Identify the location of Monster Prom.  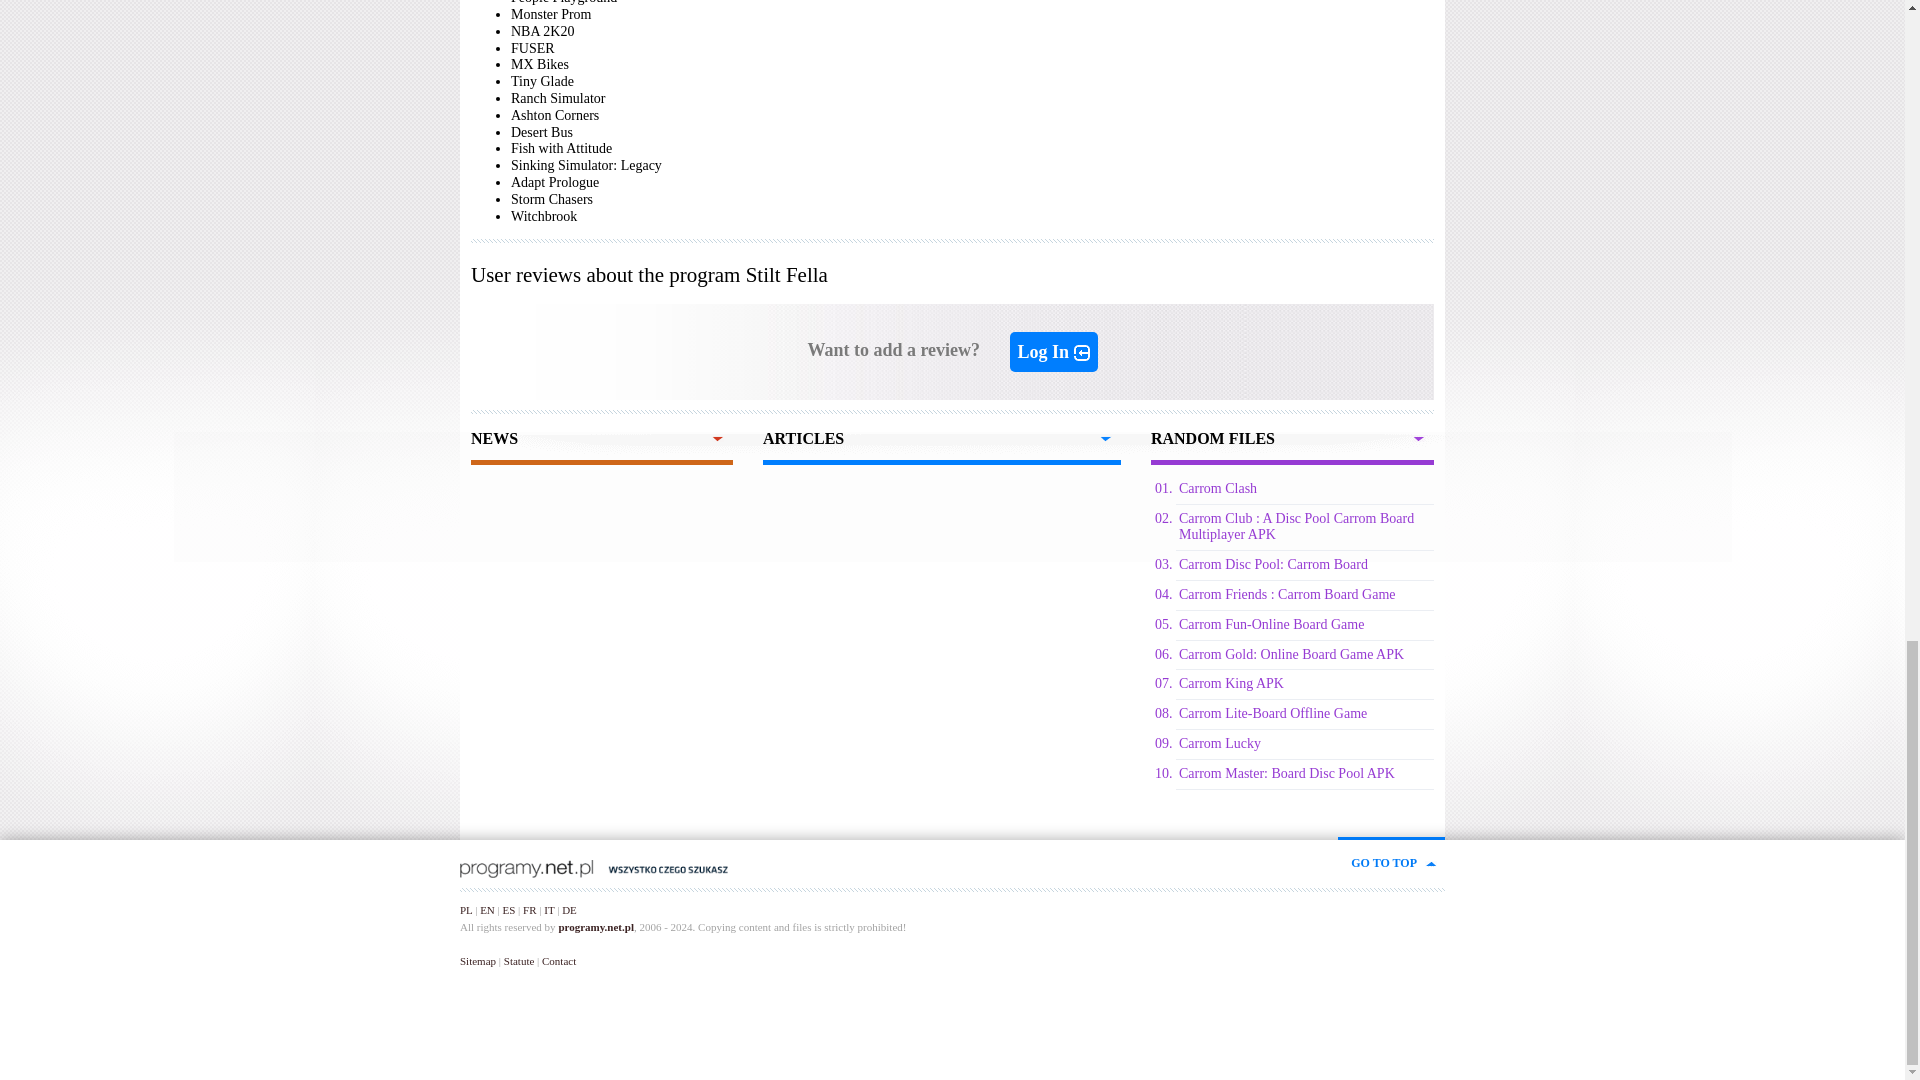
(550, 14).